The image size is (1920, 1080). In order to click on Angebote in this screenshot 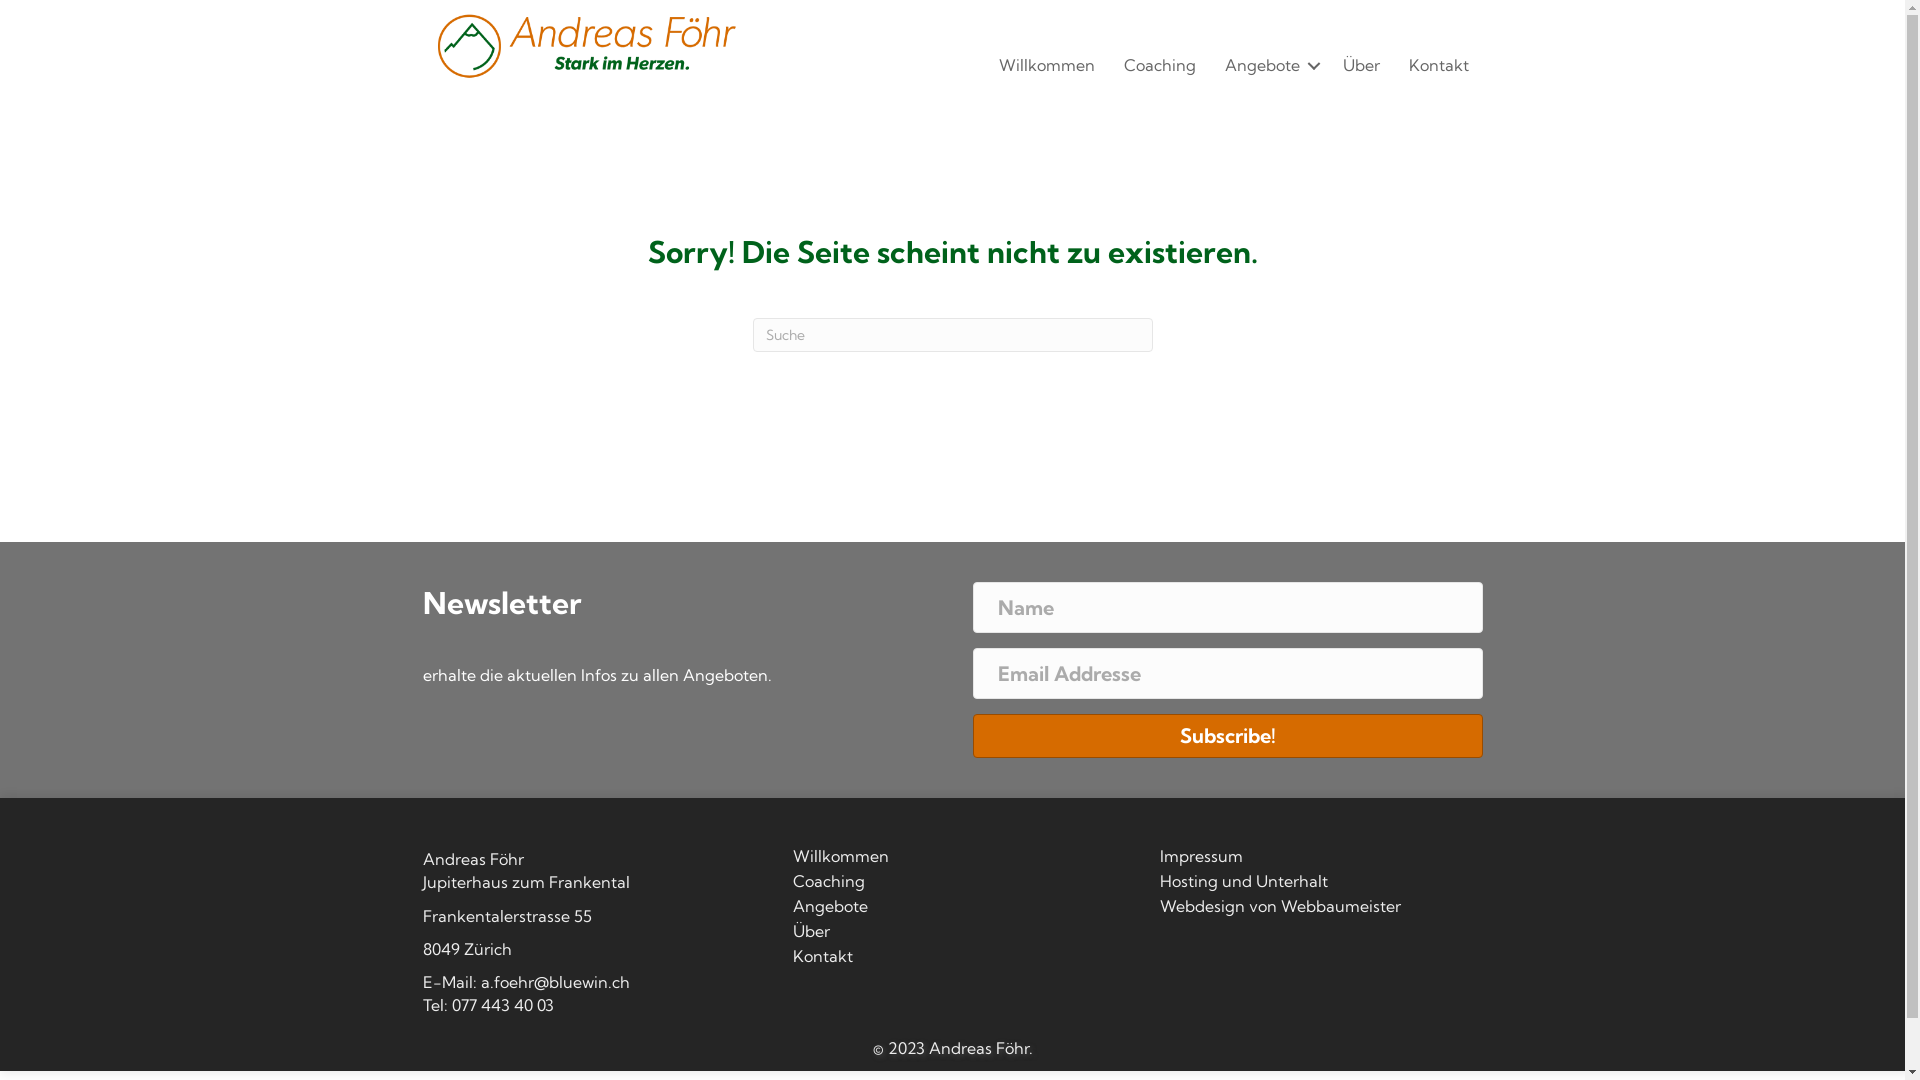, I will do `click(1270, 66)`.